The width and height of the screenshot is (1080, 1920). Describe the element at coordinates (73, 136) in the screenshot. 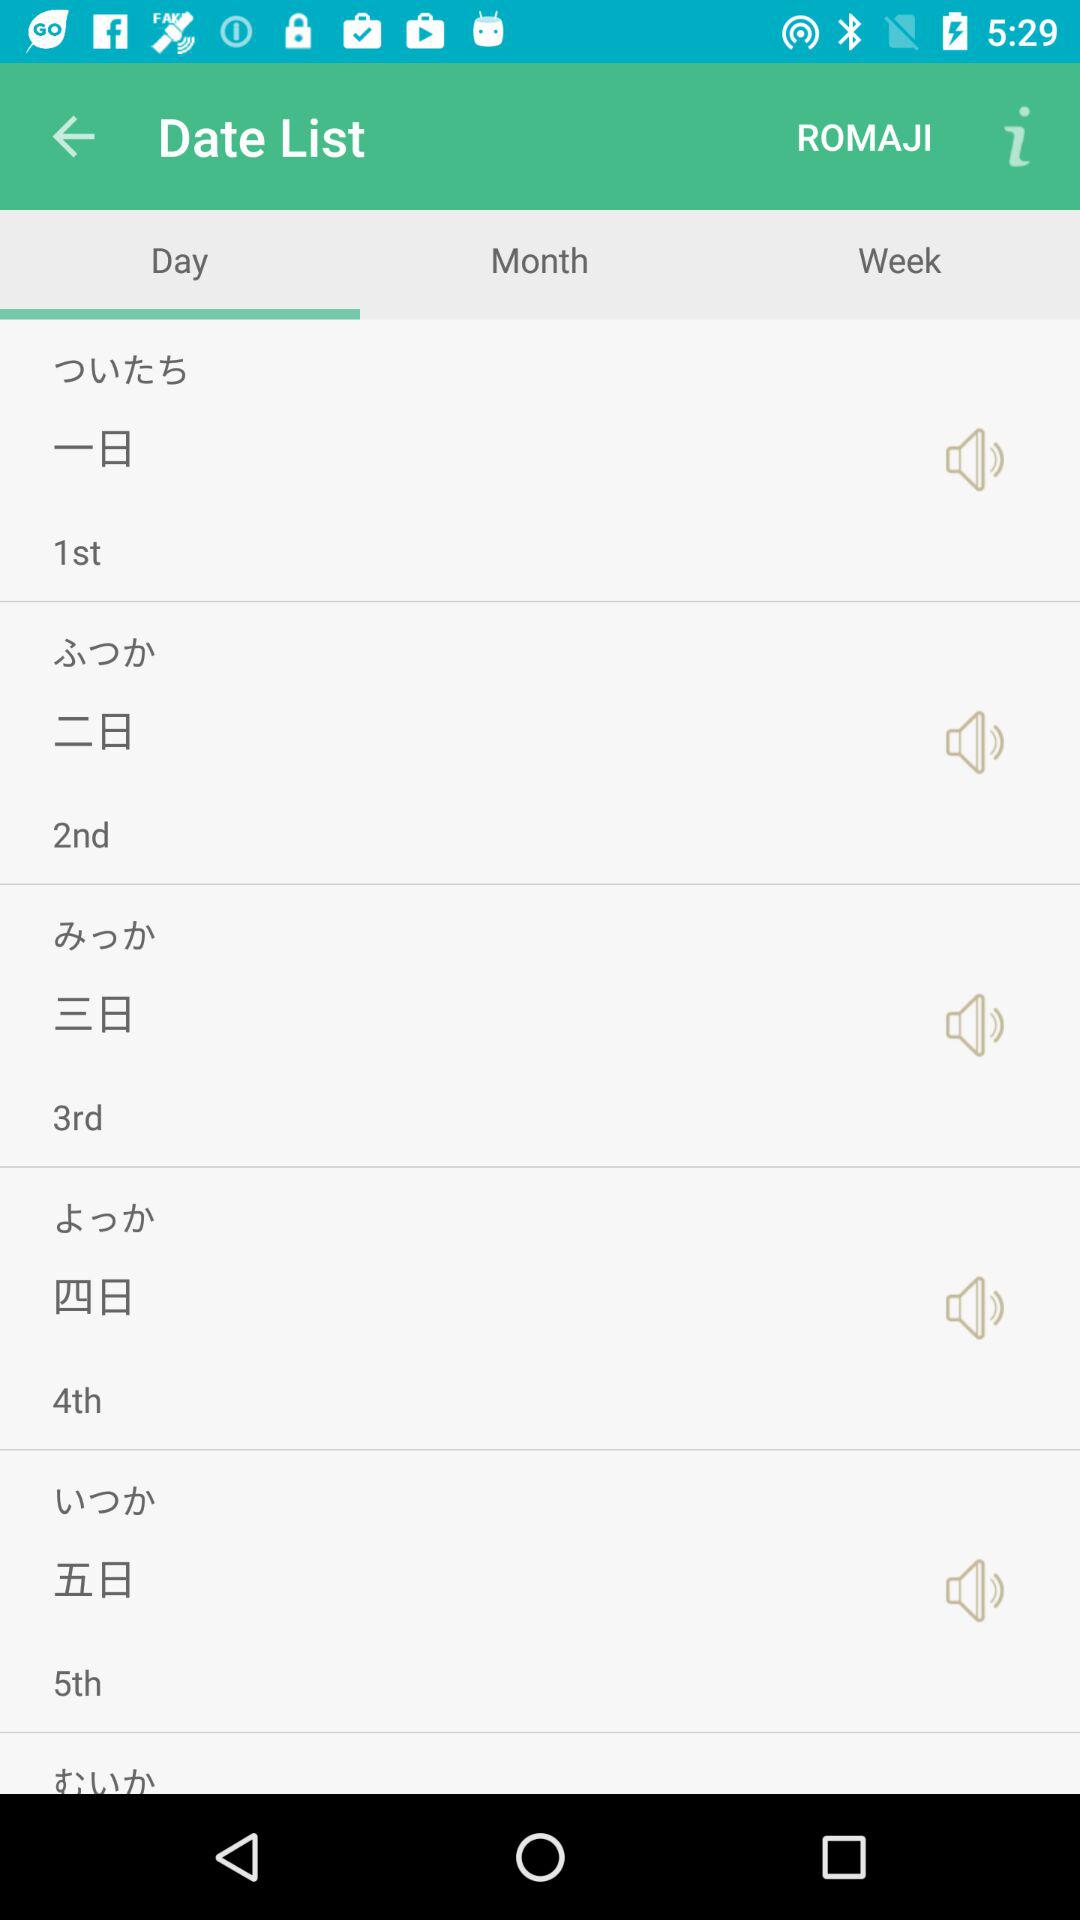

I see `press icon next to date list` at that location.